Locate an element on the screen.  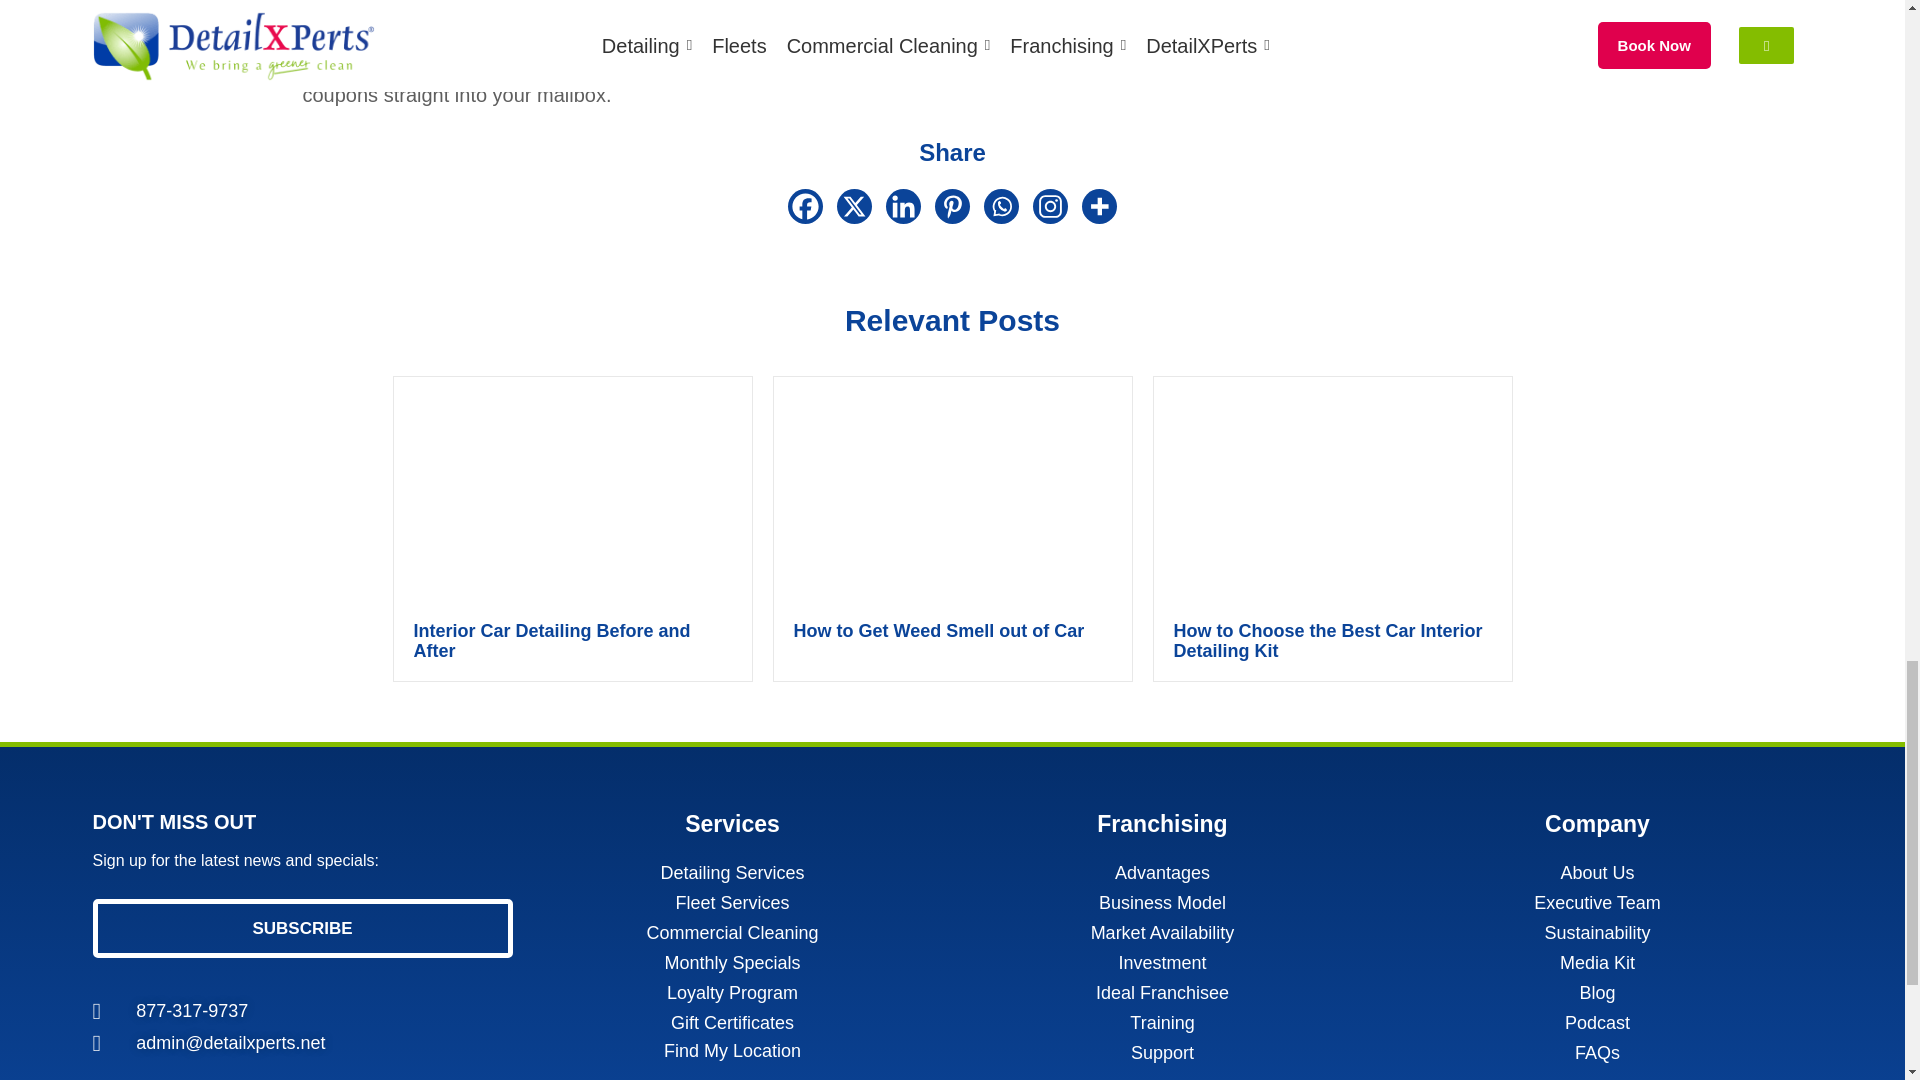
Whatsapp is located at coordinates (1001, 206).